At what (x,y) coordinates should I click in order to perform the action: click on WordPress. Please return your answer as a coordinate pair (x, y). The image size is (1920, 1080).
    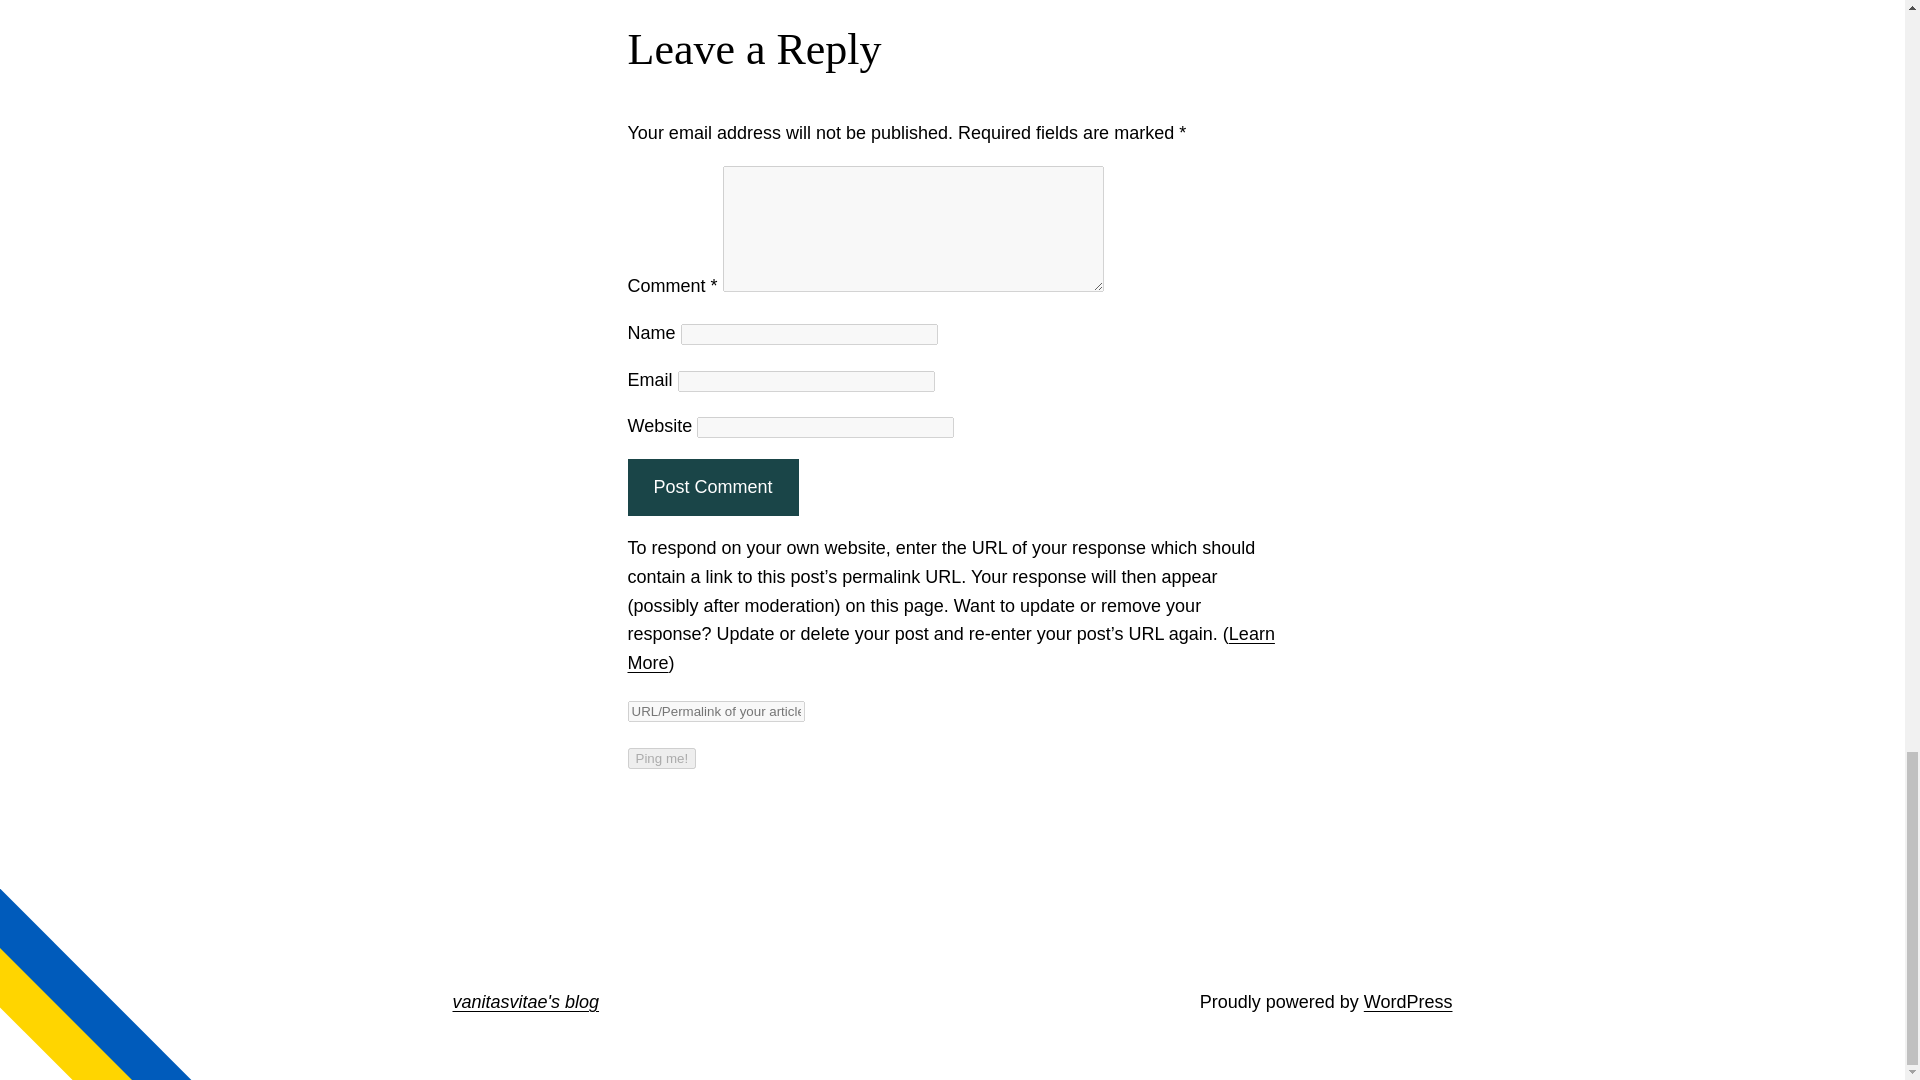
    Looking at the image, I should click on (1408, 1002).